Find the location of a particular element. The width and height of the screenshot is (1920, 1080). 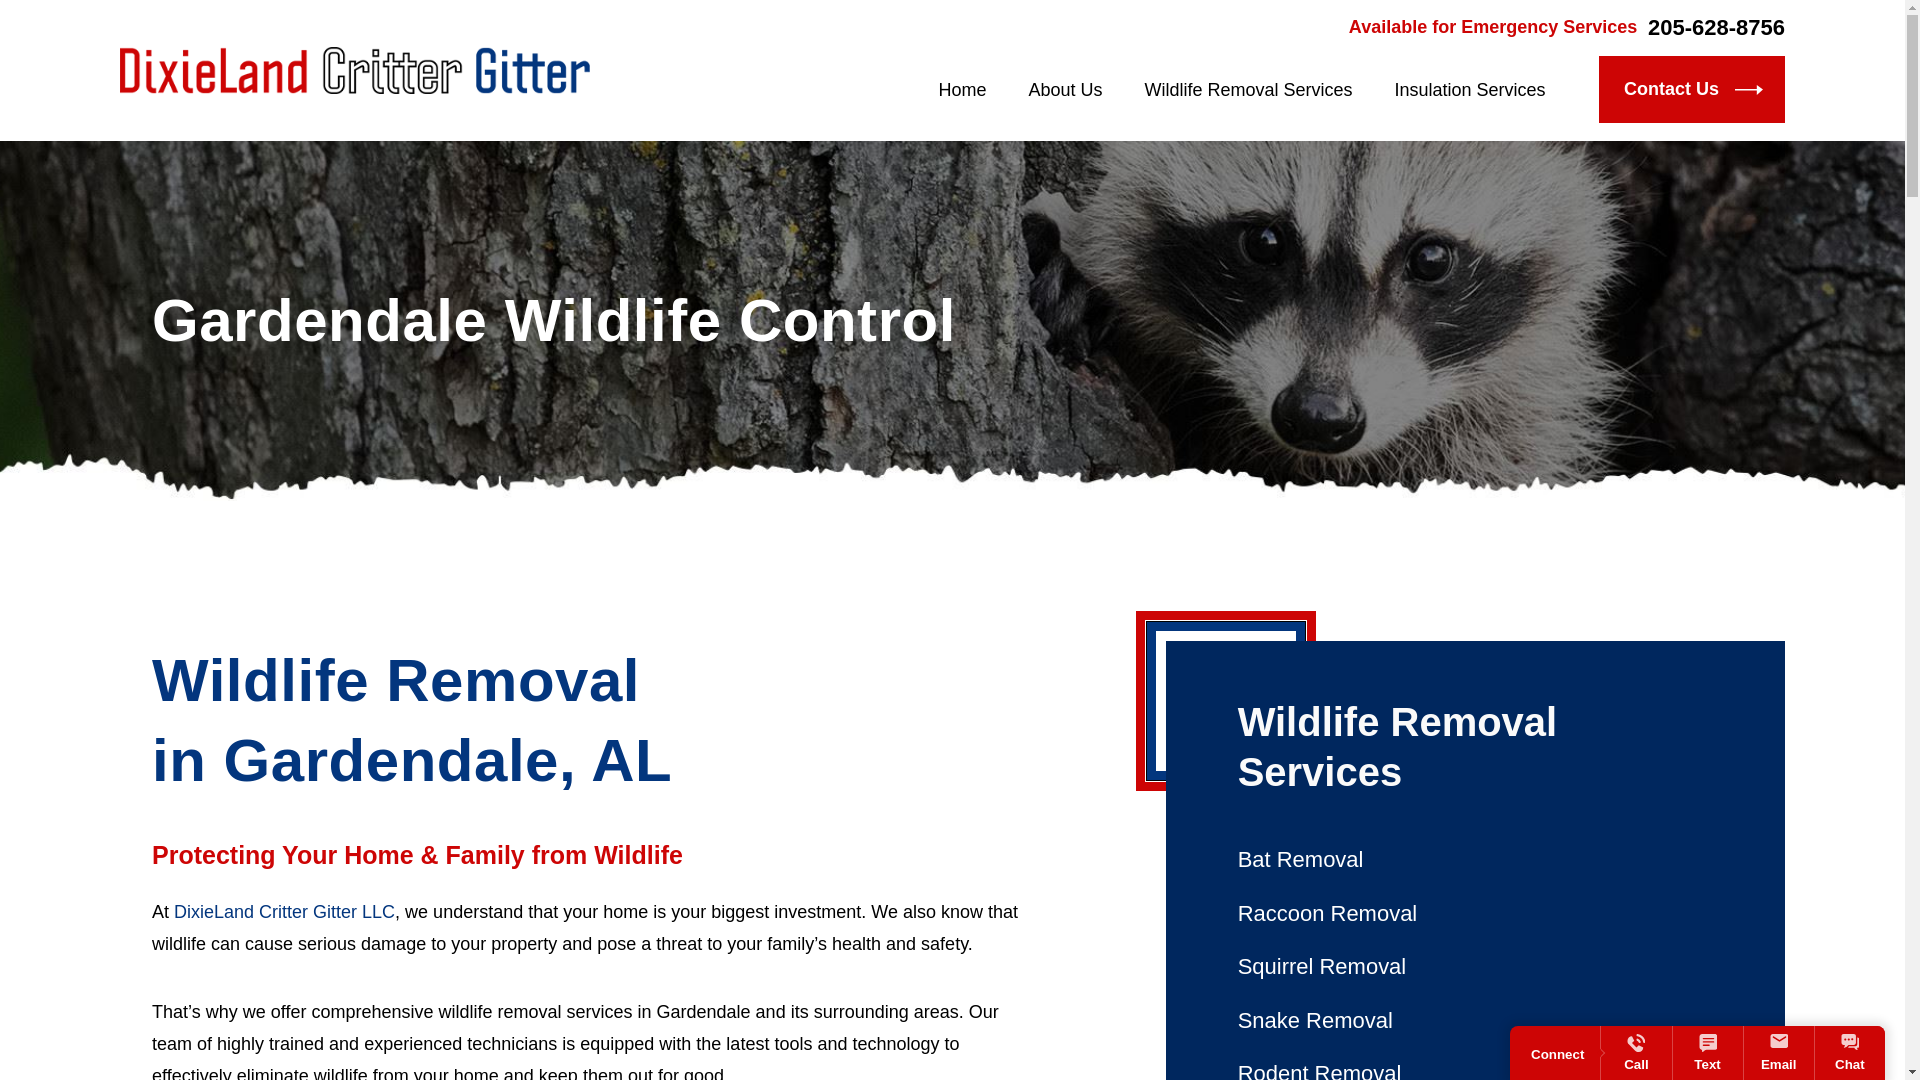

DixieLand Critter Gitter LLC is located at coordinates (284, 912).